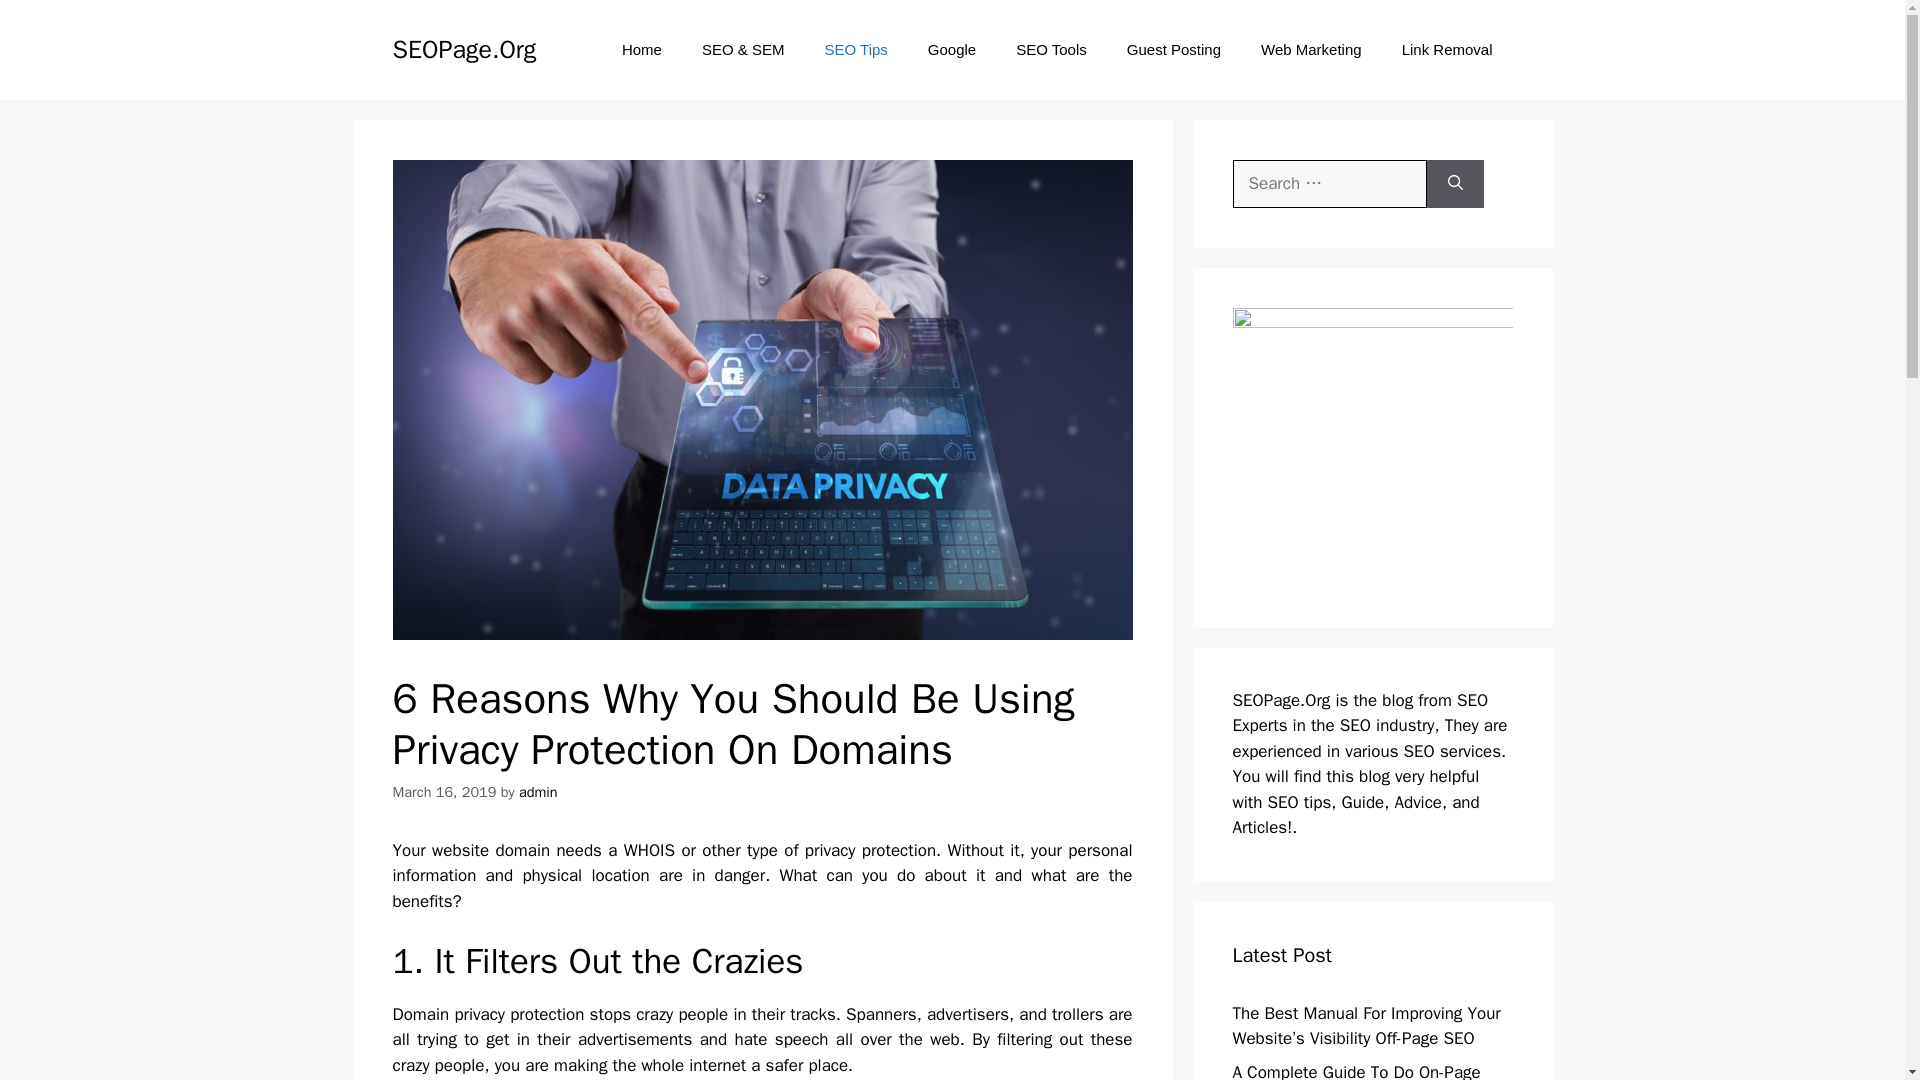  What do you see at coordinates (952, 50) in the screenshot?
I see `Google` at bounding box center [952, 50].